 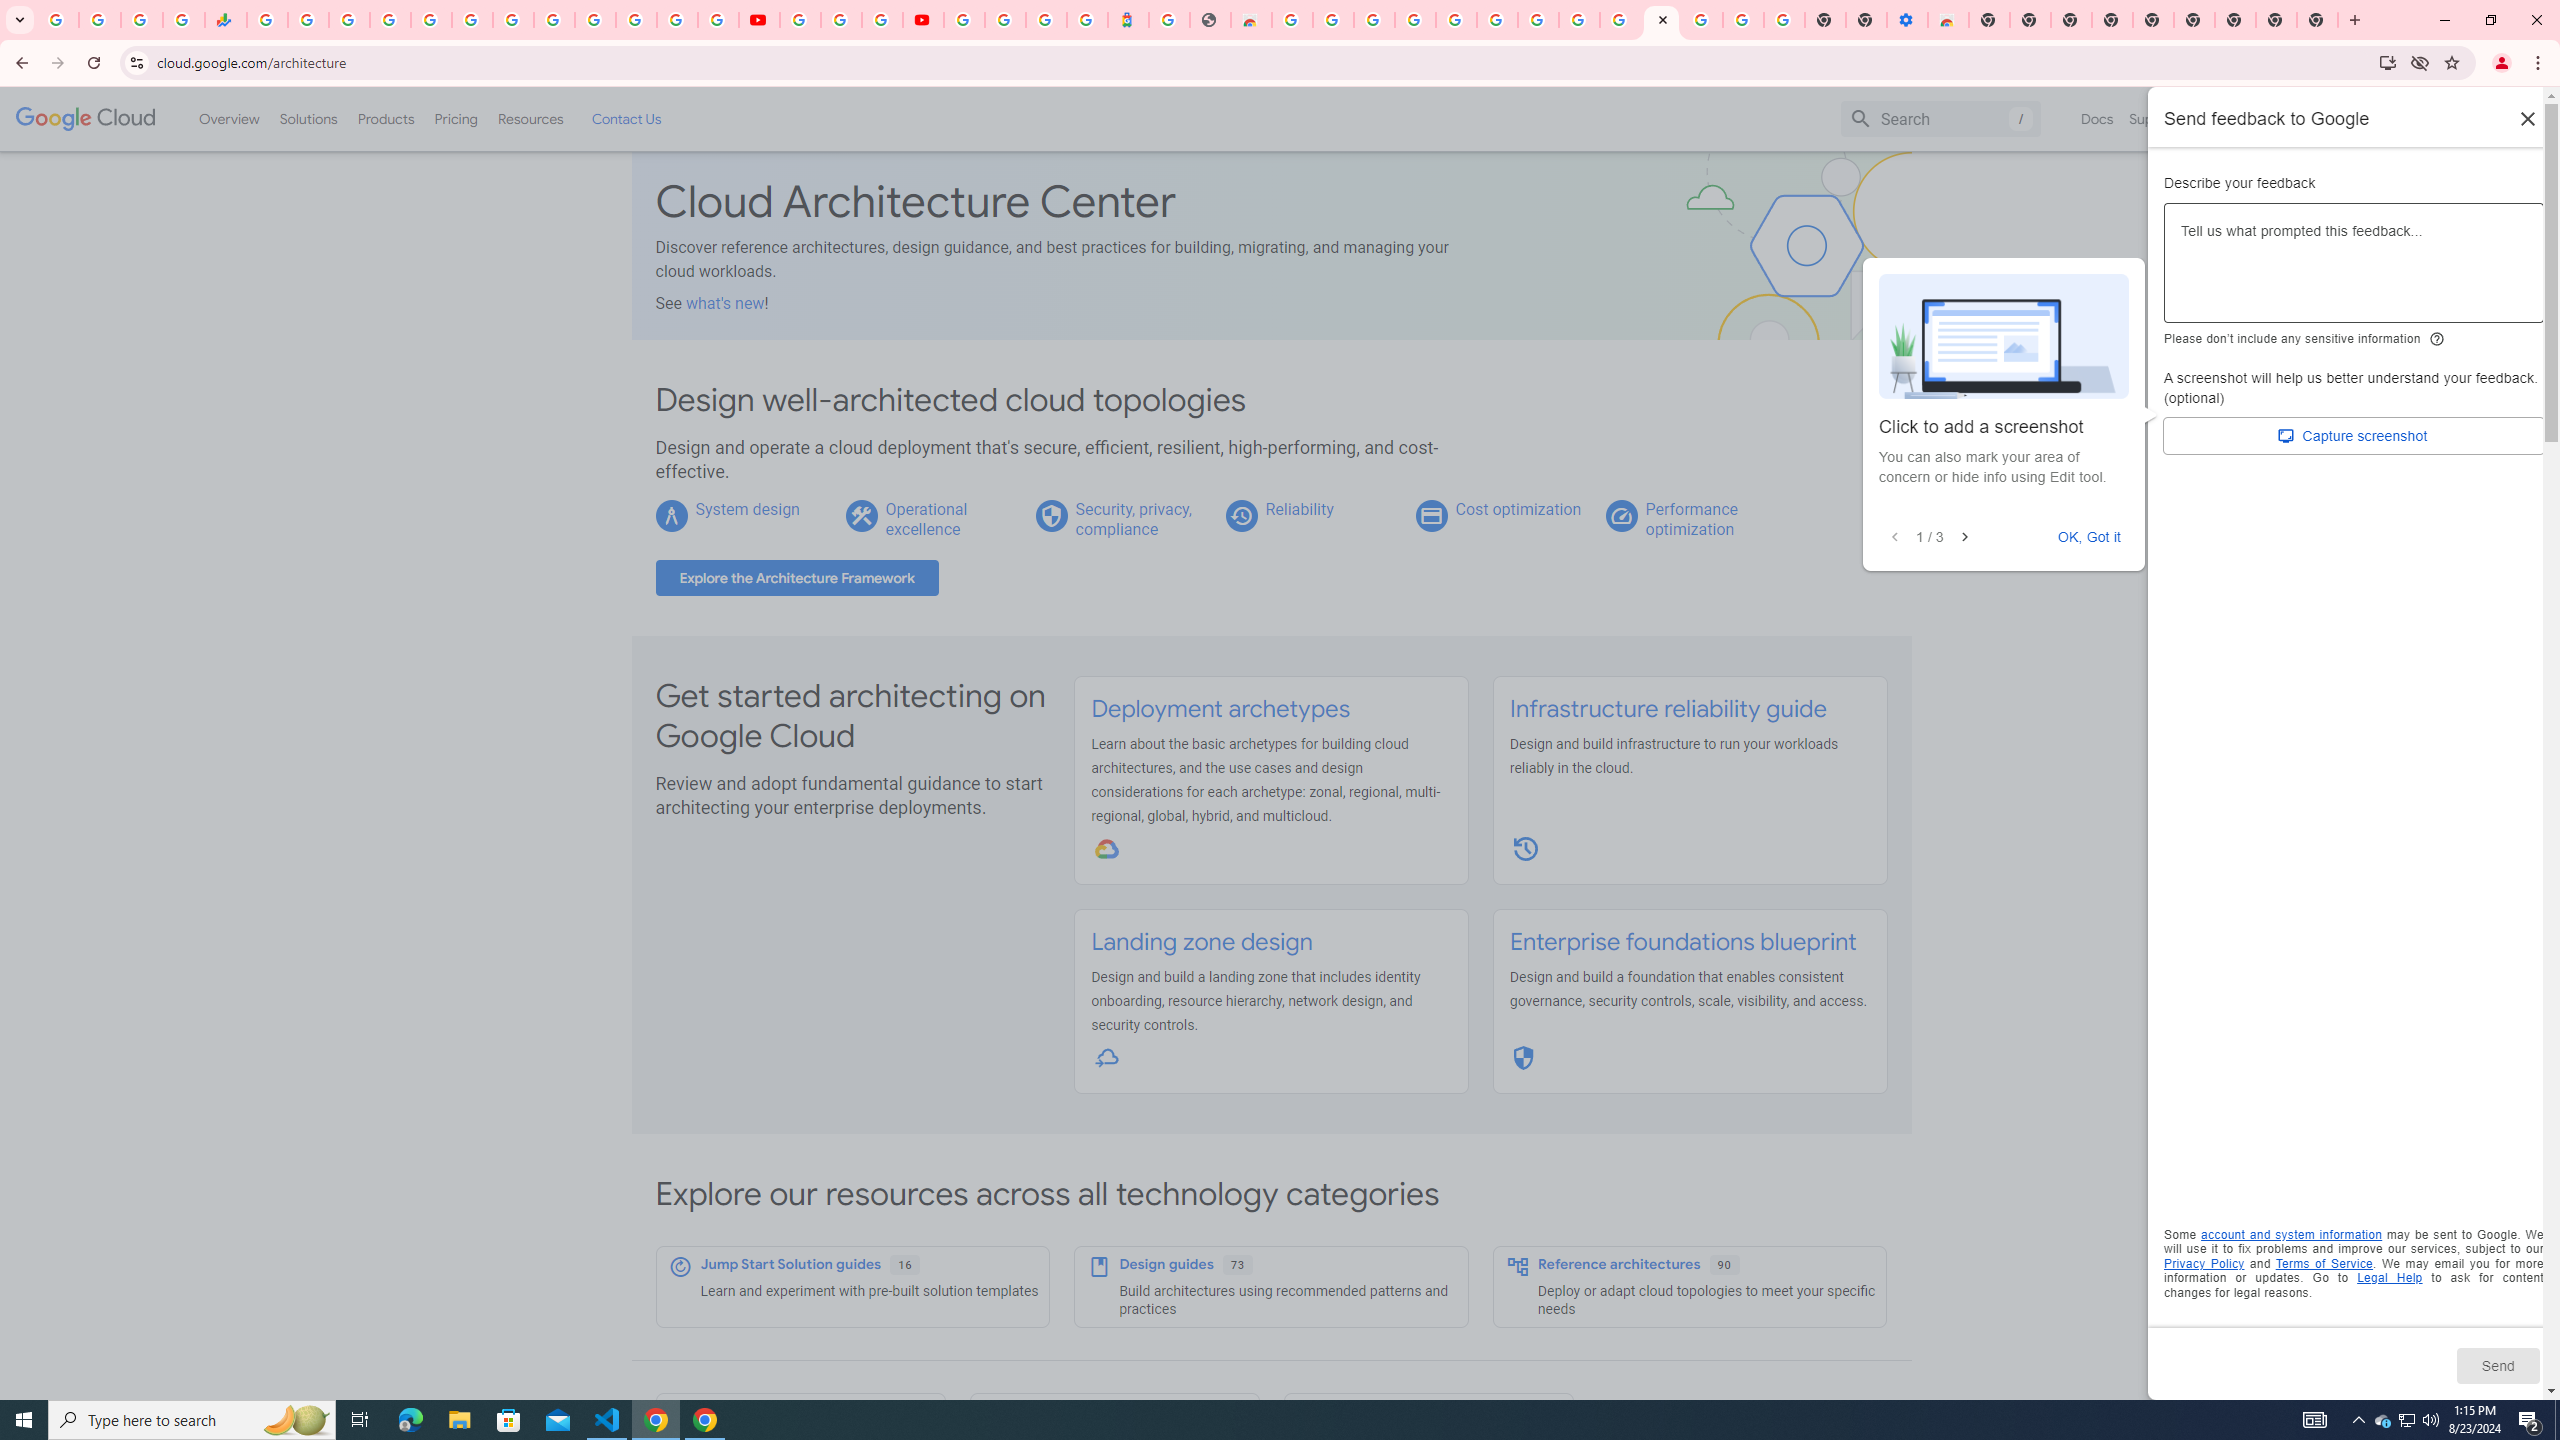 What do you see at coordinates (308, 118) in the screenshot?
I see `Solutions` at bounding box center [308, 118].